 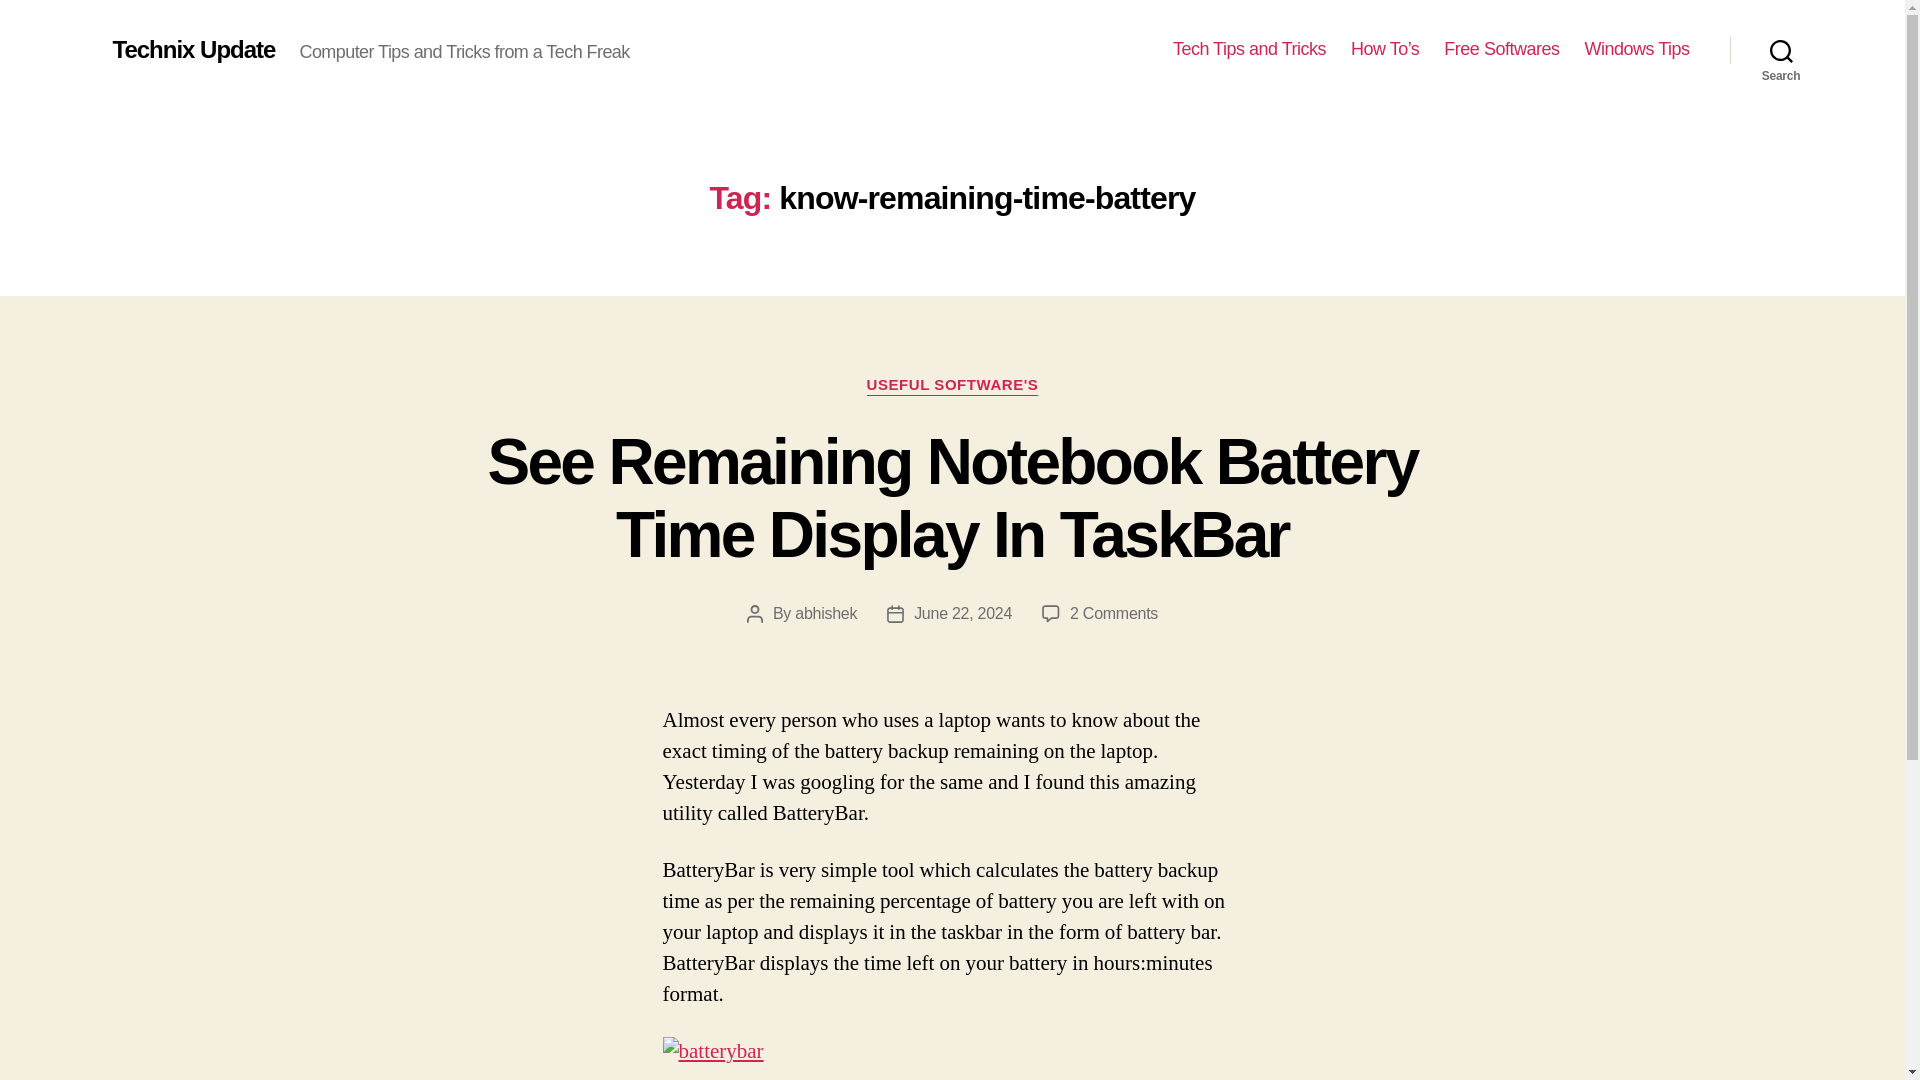 What do you see at coordinates (712, 1052) in the screenshot?
I see `batterybar` at bounding box center [712, 1052].